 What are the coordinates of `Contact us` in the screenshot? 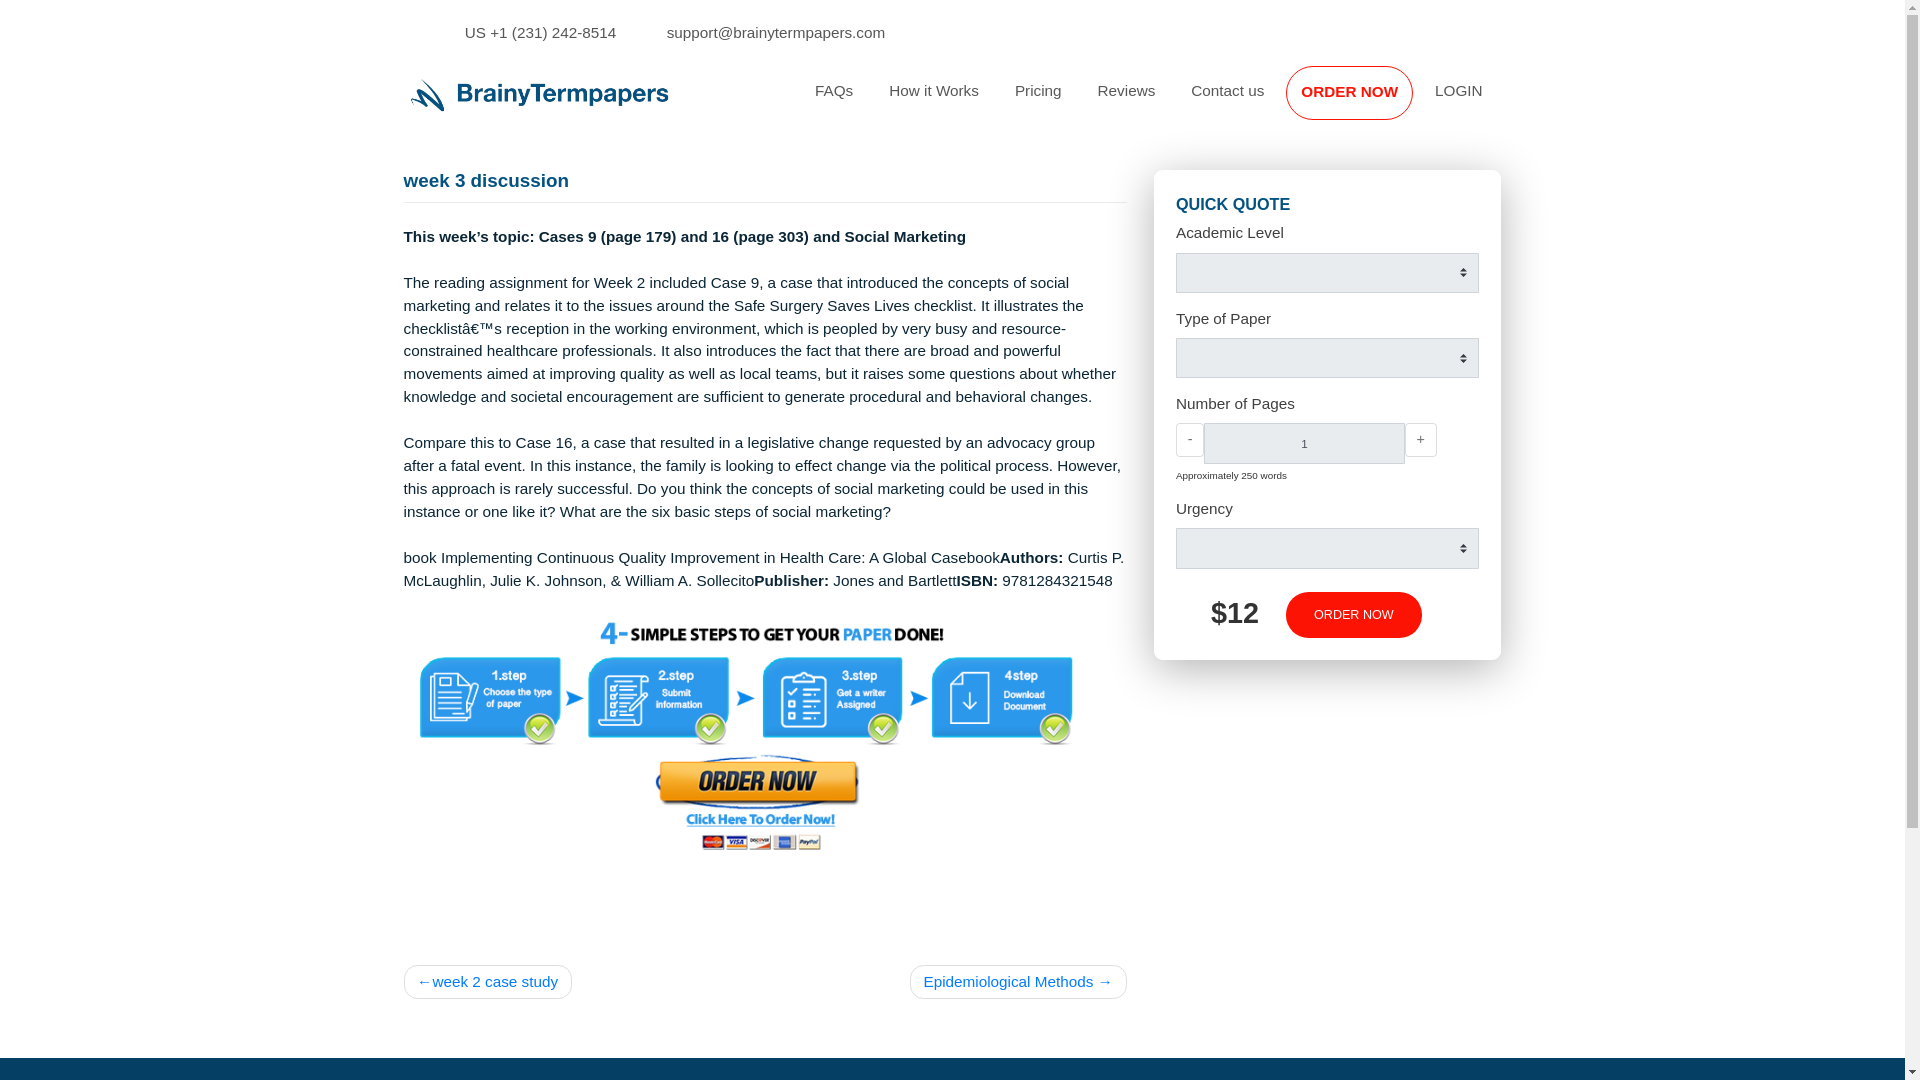 It's located at (1364, 101).